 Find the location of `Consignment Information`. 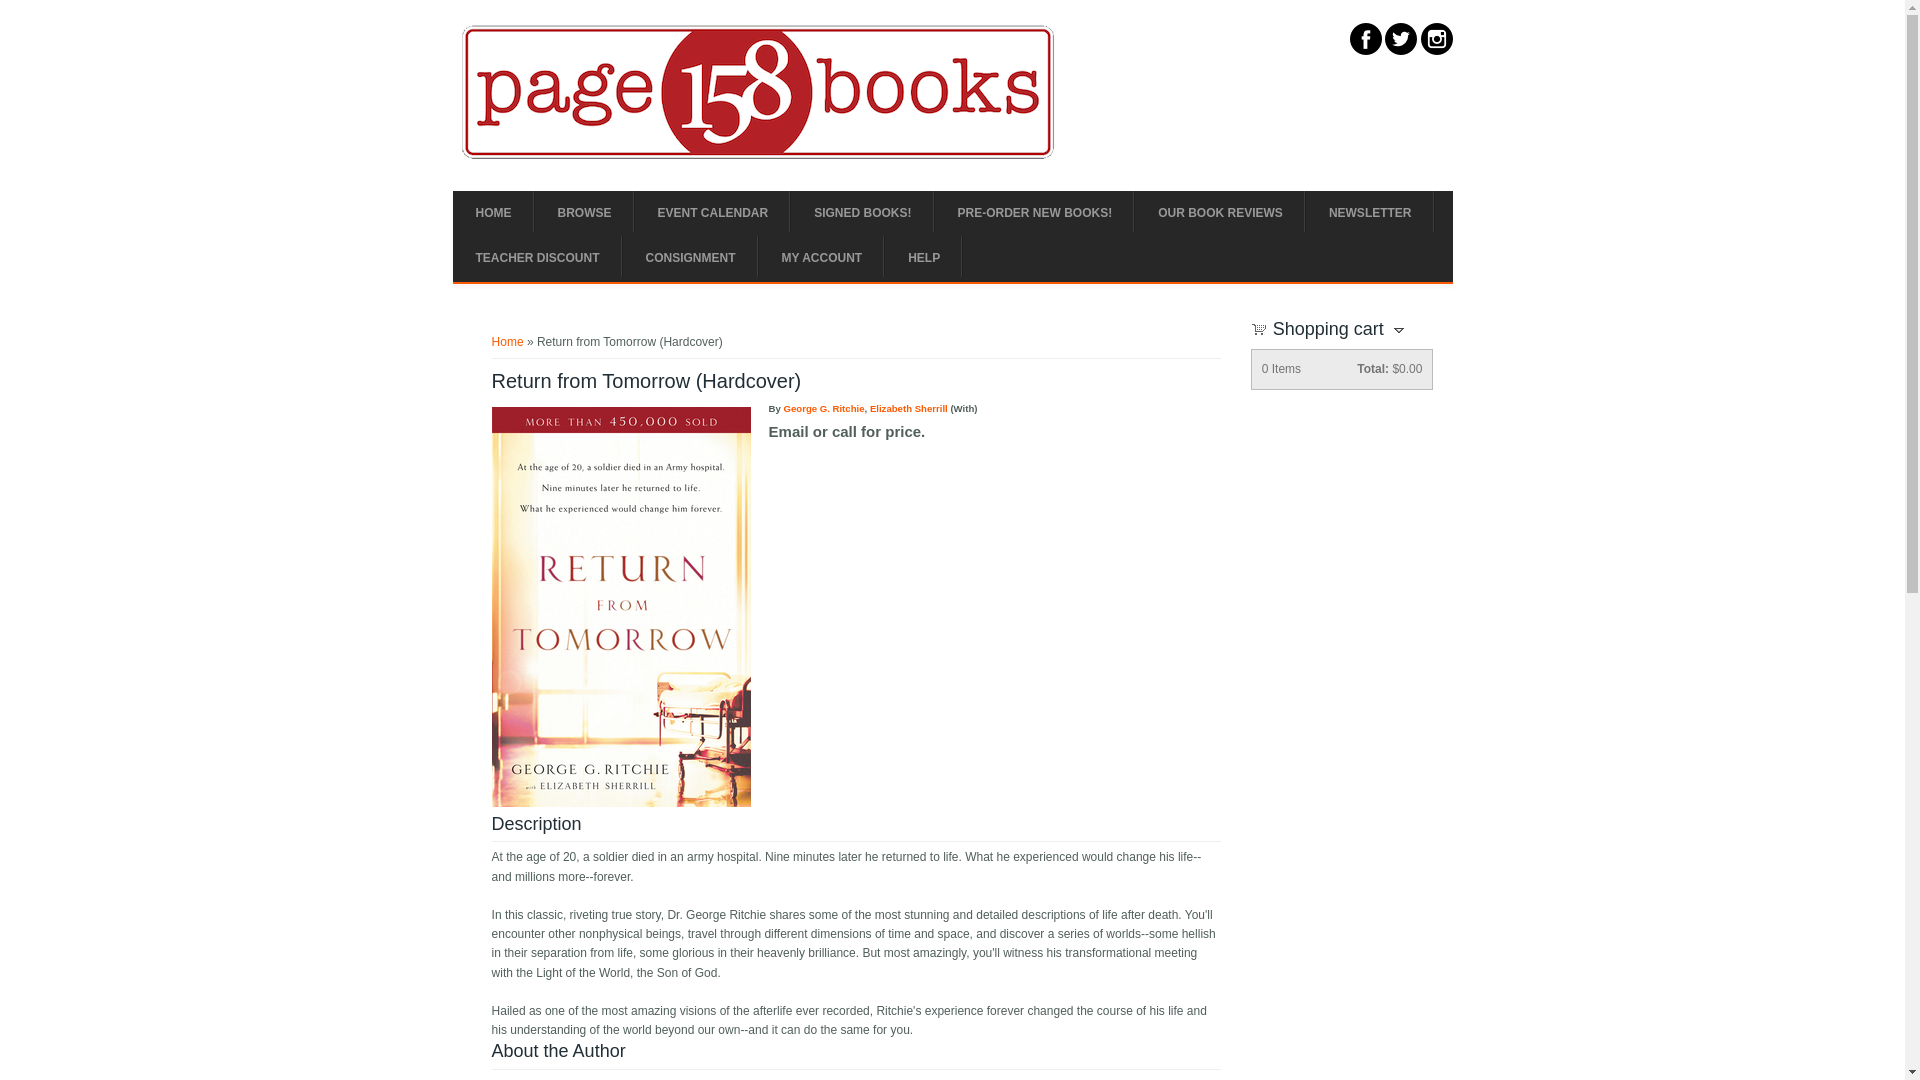

Consignment Information is located at coordinates (690, 258).